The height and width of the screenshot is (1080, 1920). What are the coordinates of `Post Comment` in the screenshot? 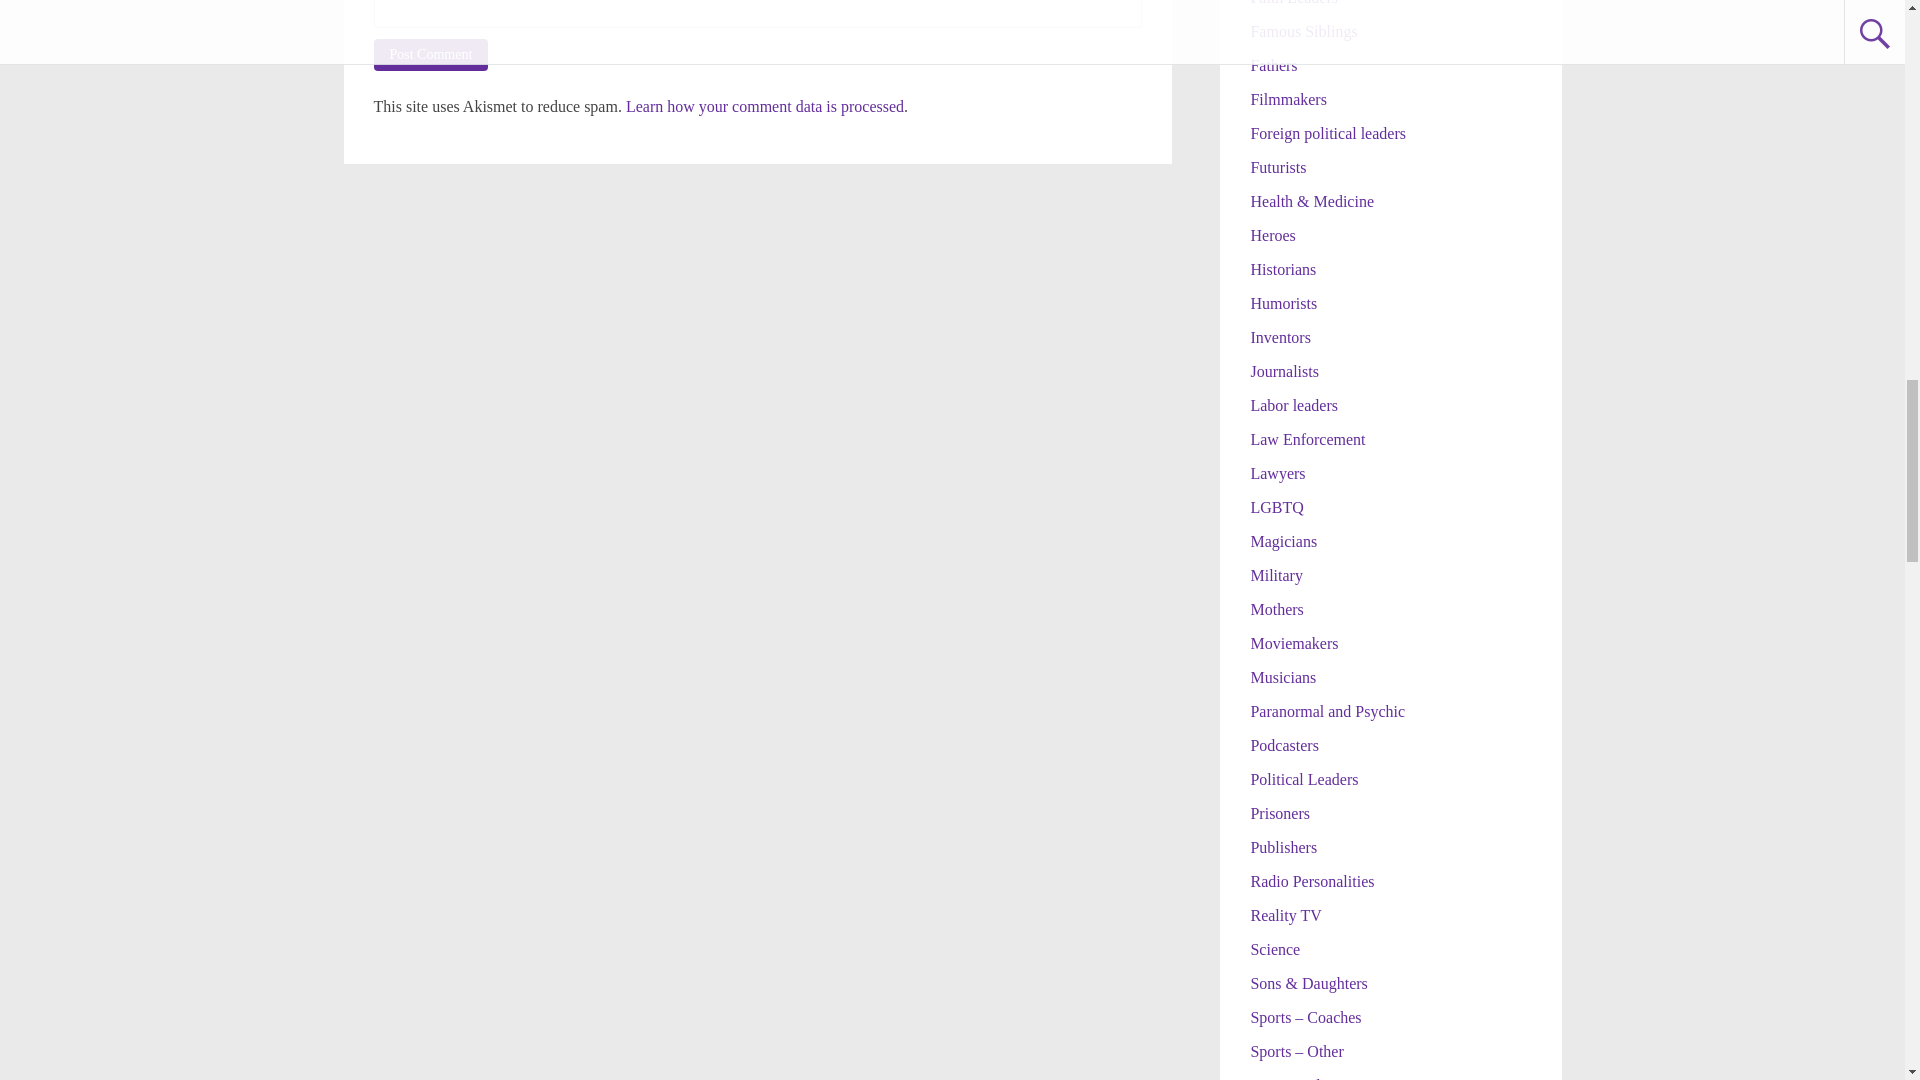 It's located at (432, 54).